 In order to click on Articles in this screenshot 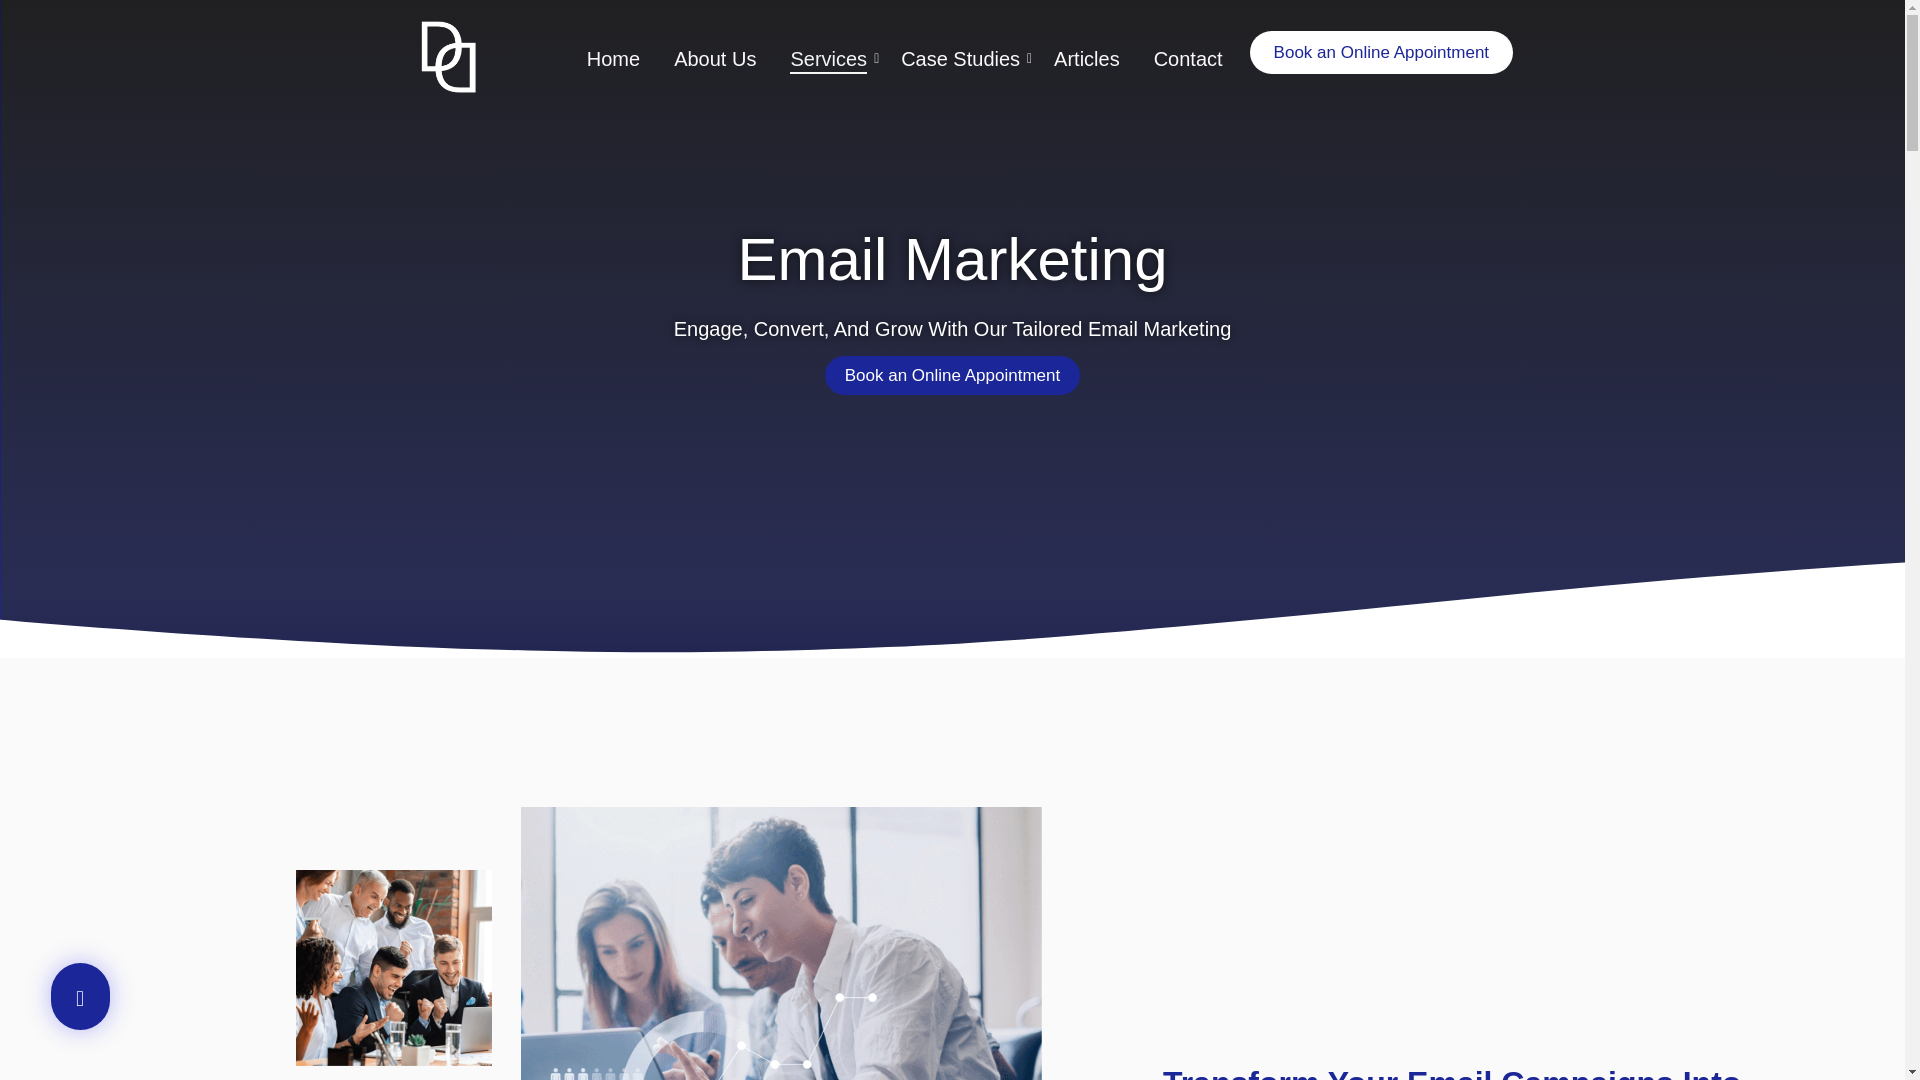, I will do `click(1086, 60)`.